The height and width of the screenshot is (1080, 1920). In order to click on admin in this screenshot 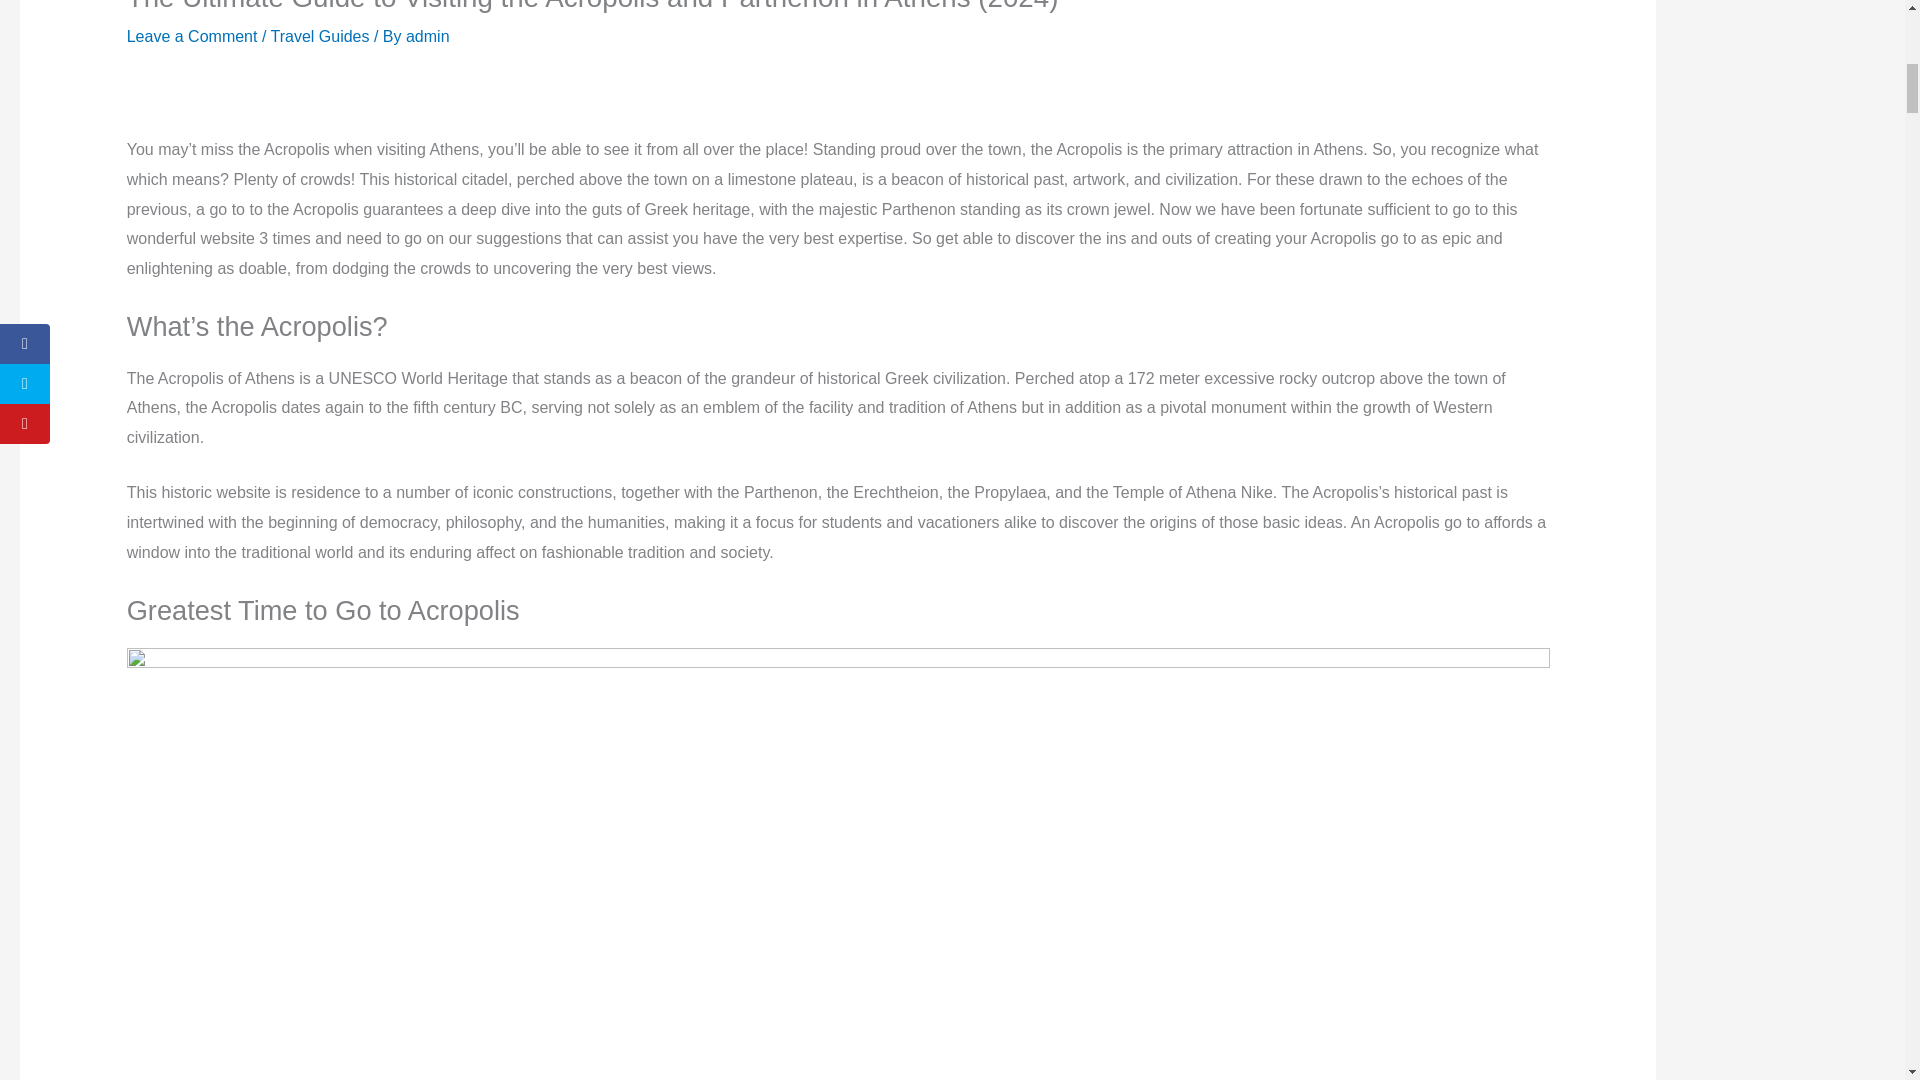, I will do `click(427, 36)`.